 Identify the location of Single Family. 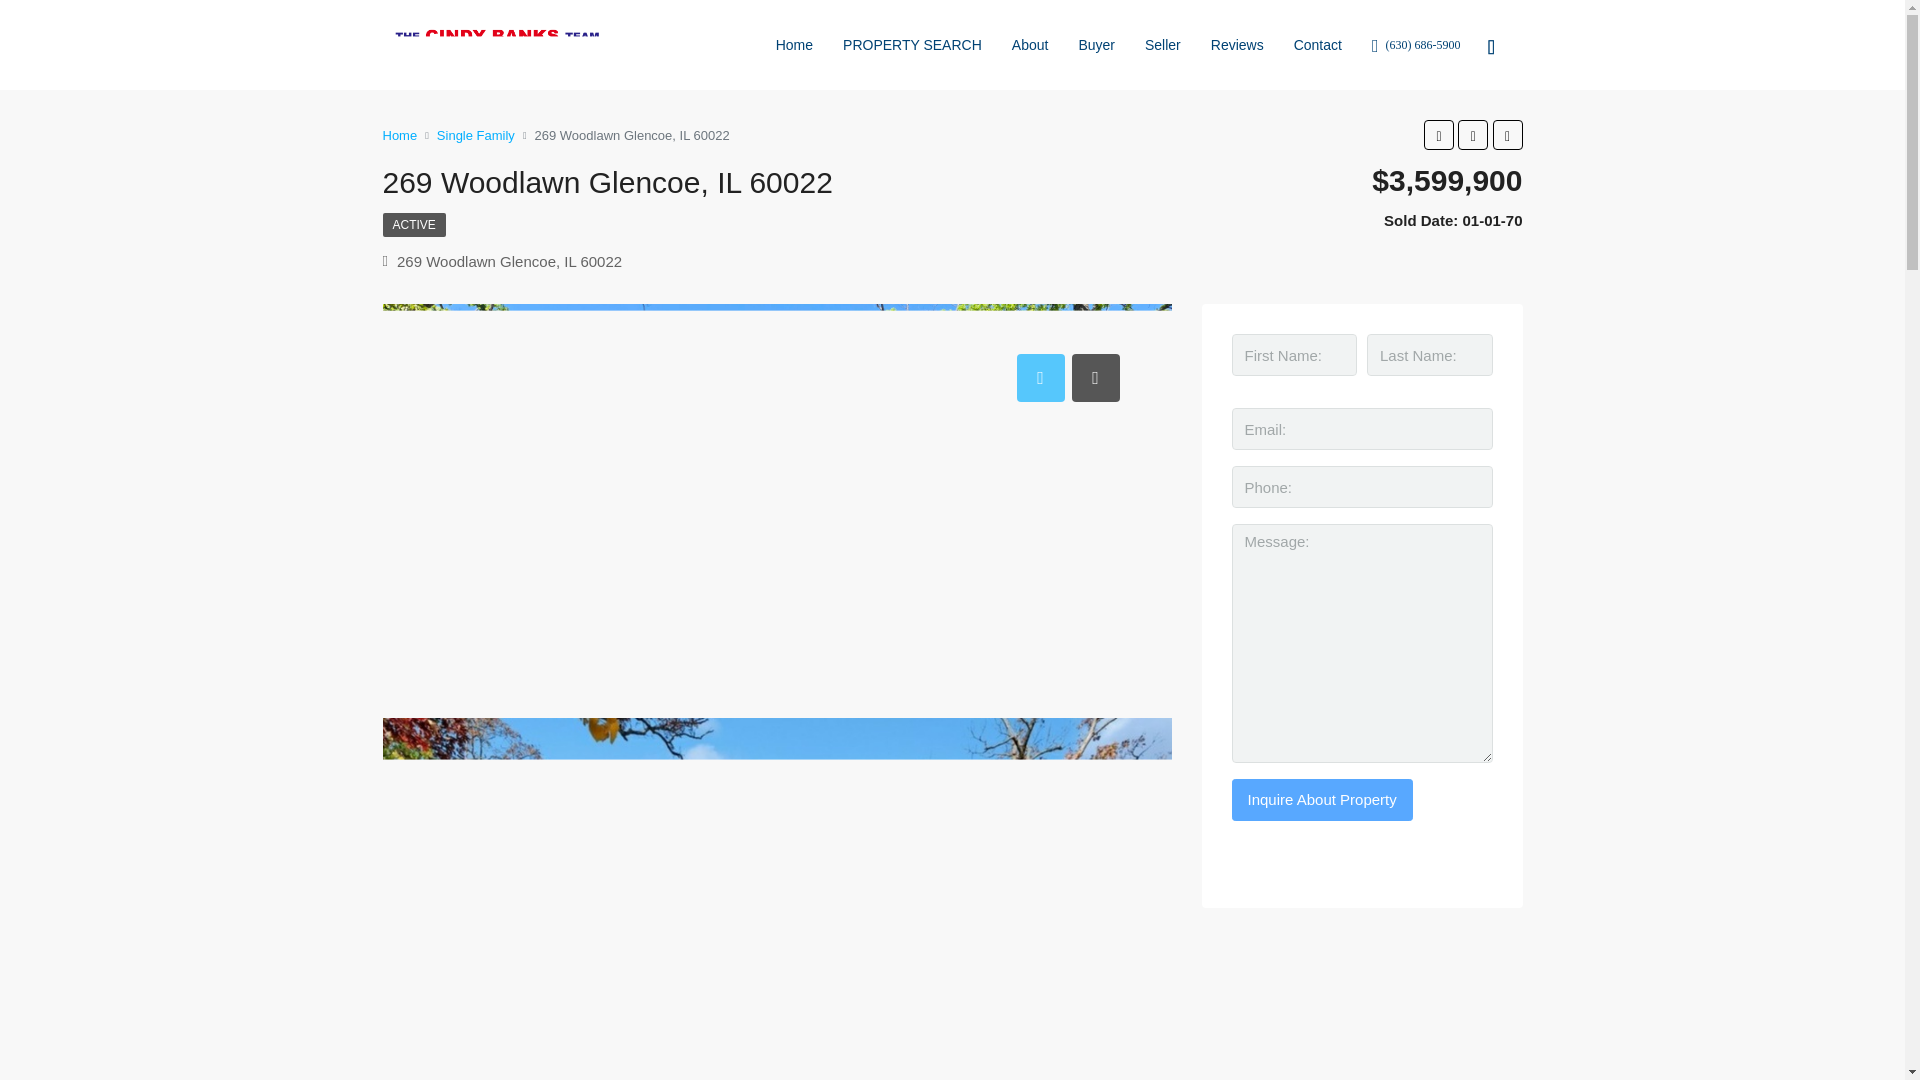
(476, 134).